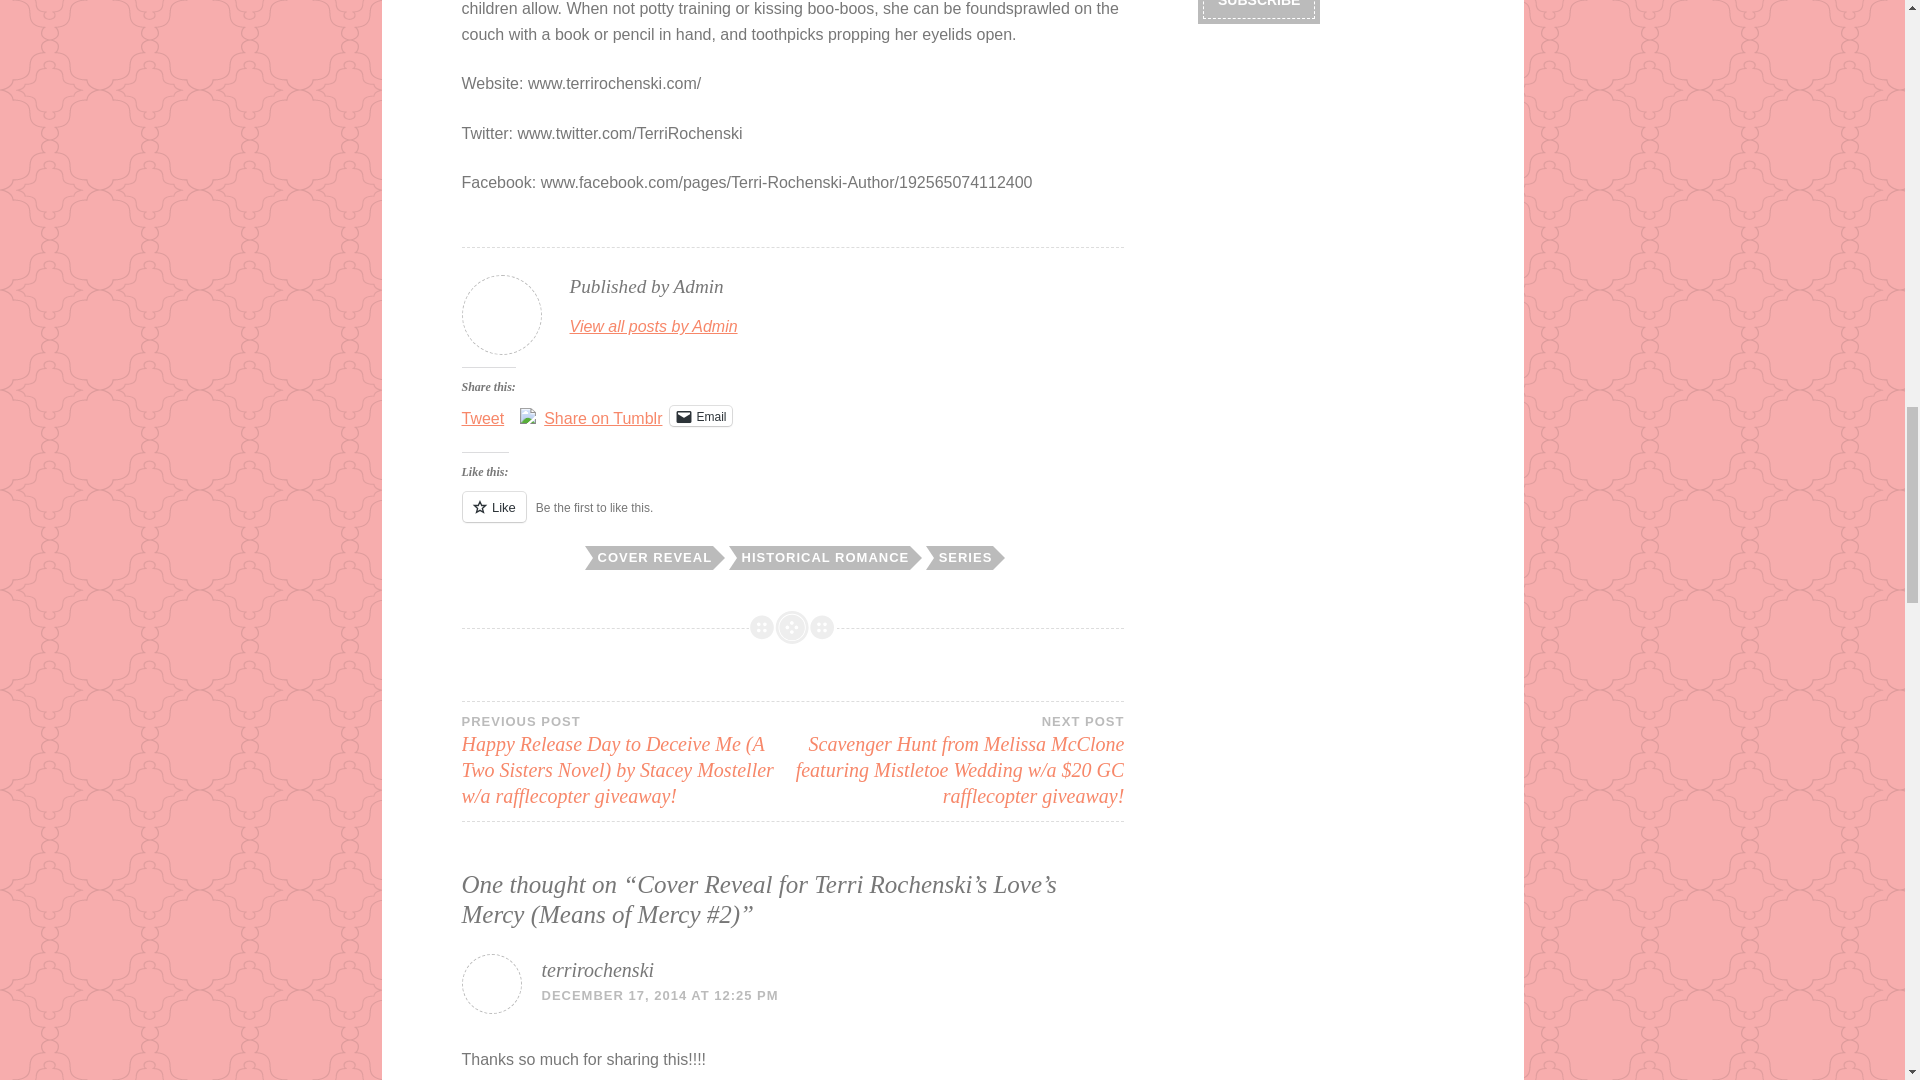 The image size is (1920, 1080). What do you see at coordinates (700, 416) in the screenshot?
I see `Click to email a link to a friend` at bounding box center [700, 416].